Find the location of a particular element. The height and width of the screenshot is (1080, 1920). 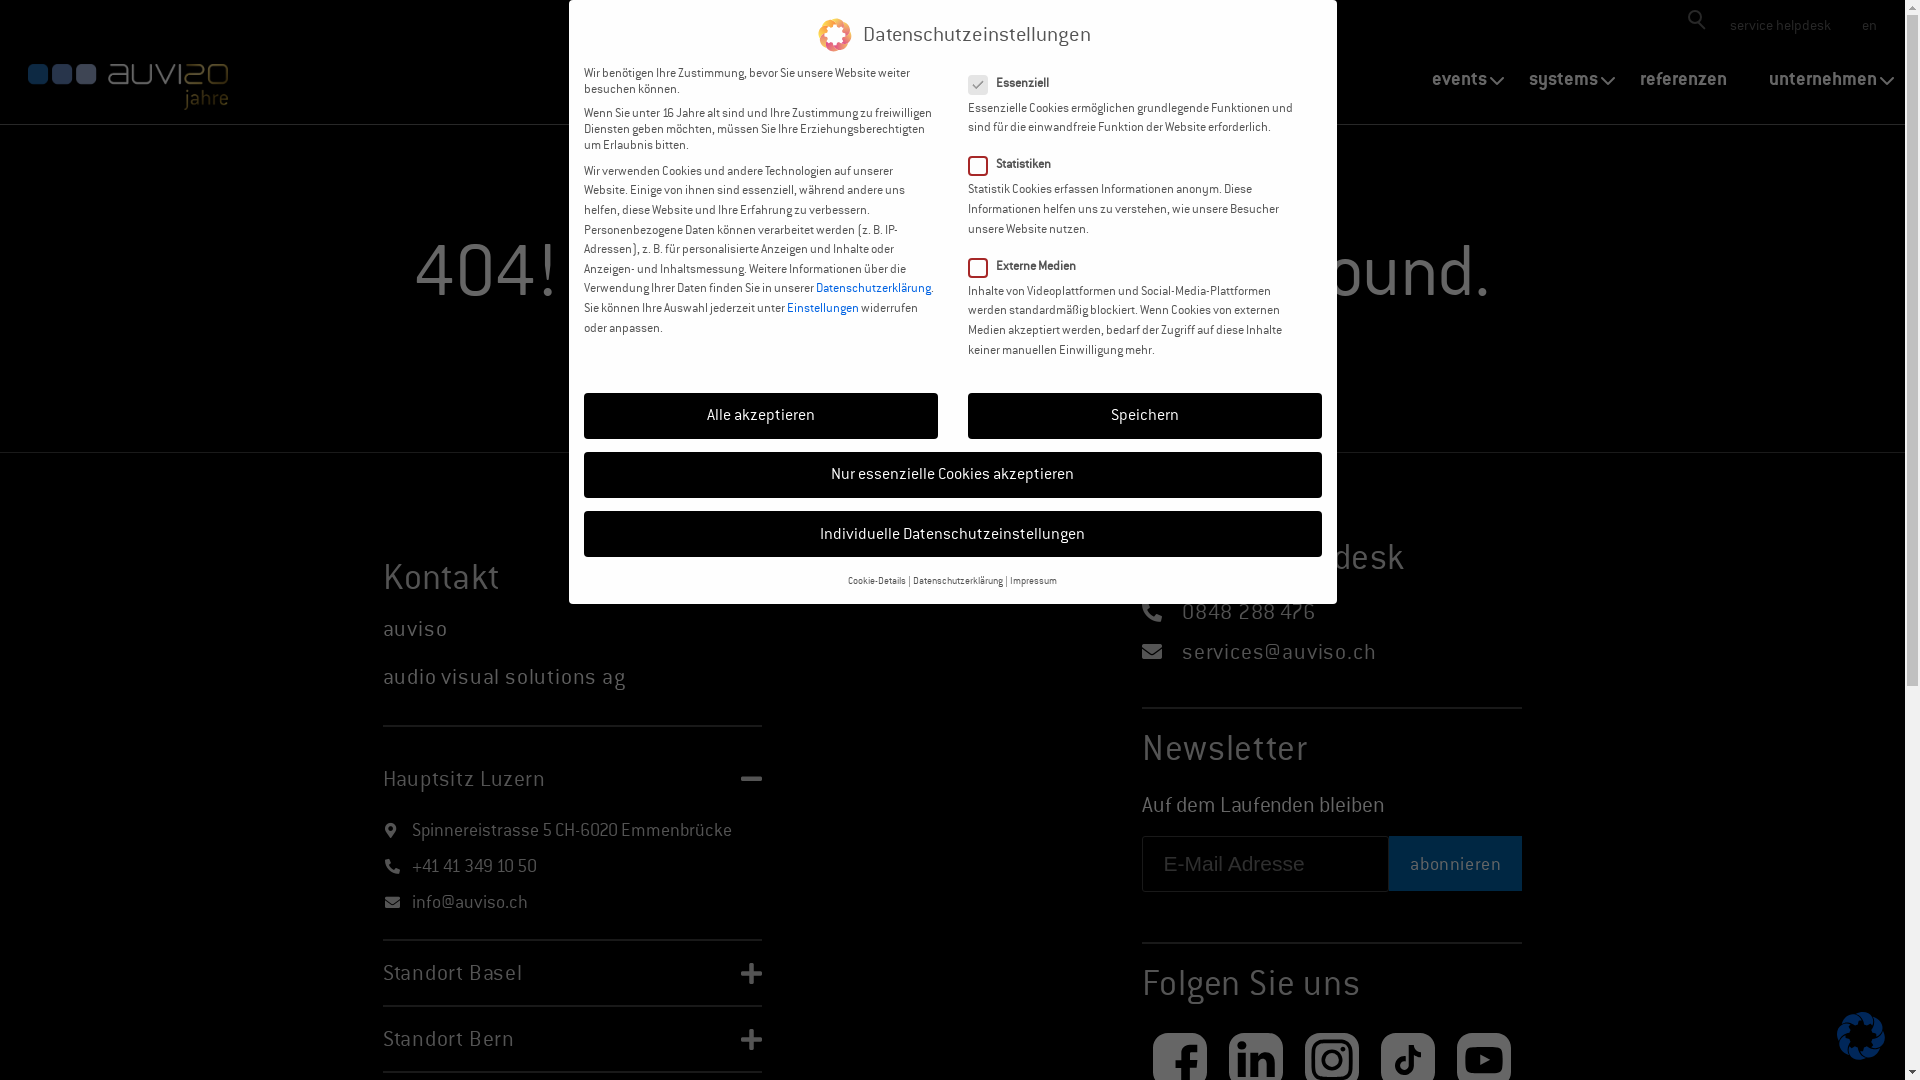

events is located at coordinates (1460, 79).